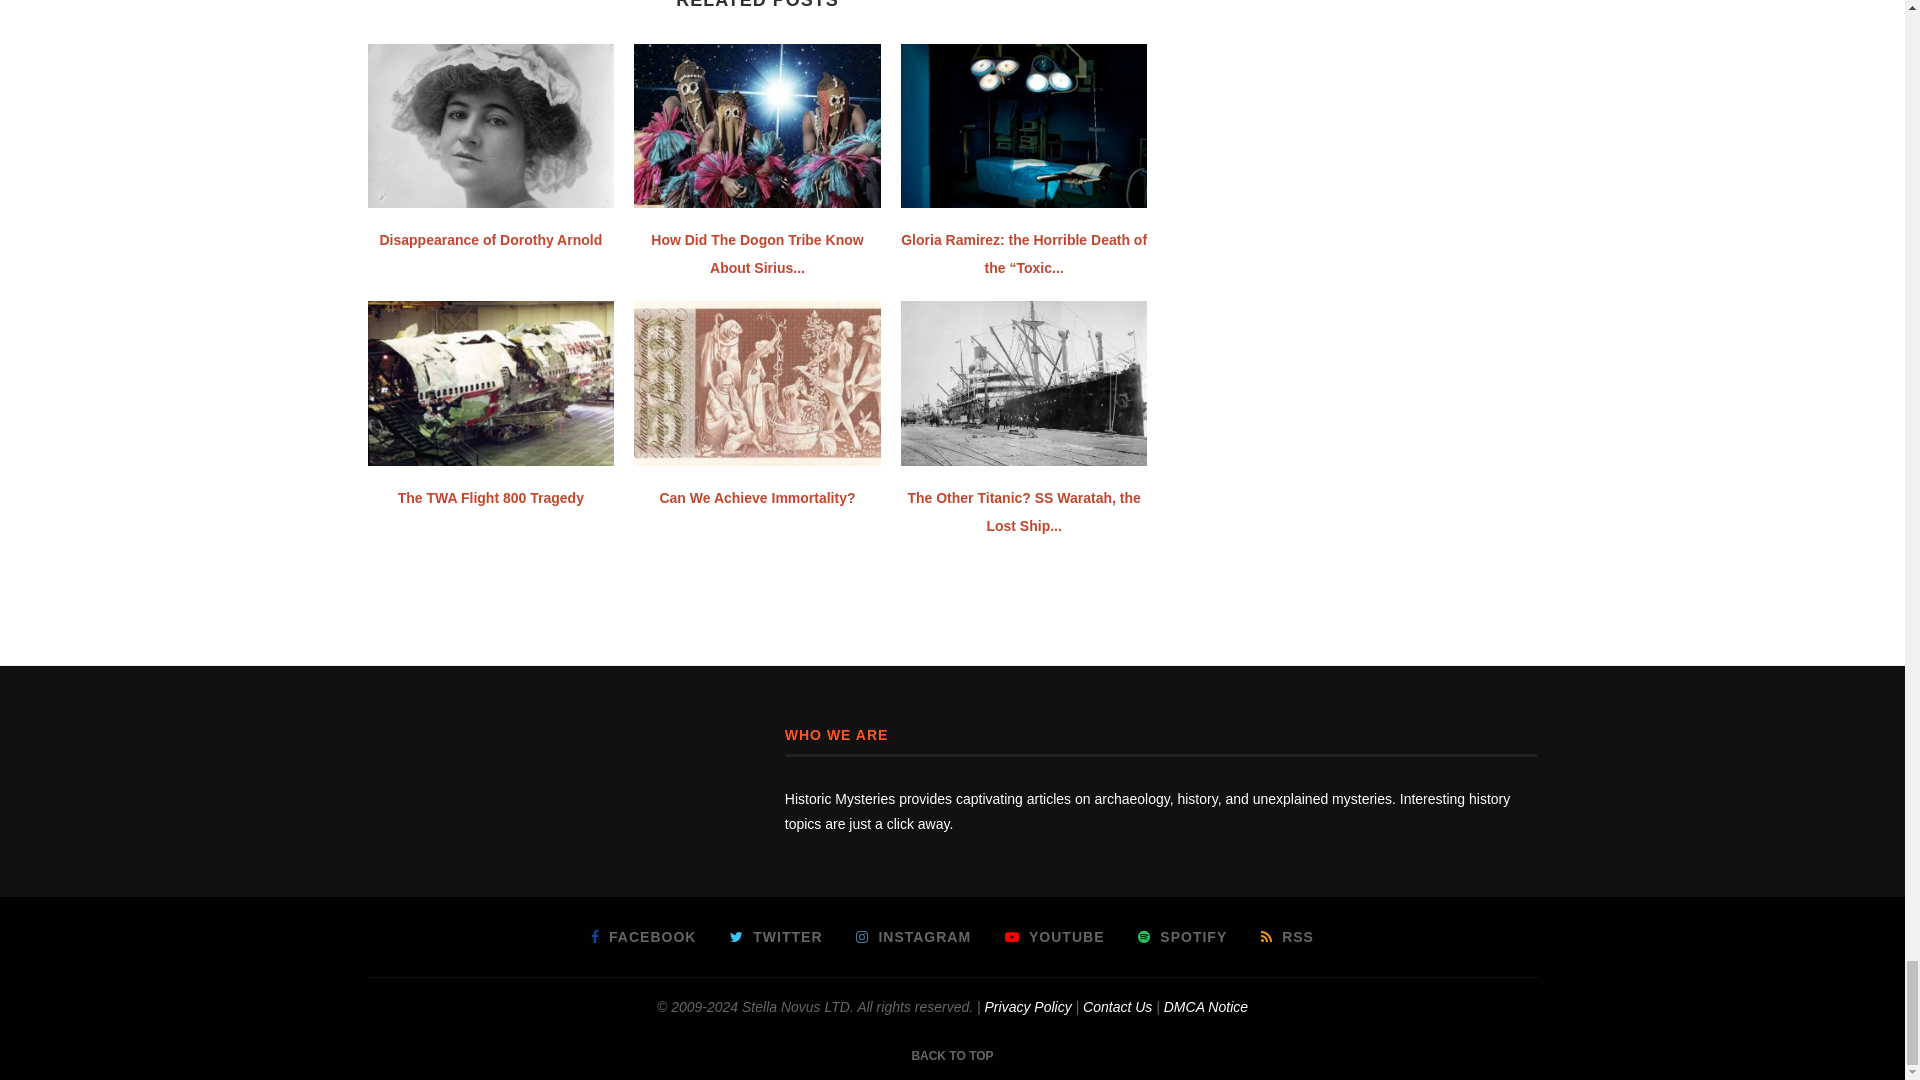 This screenshot has height=1080, width=1920. Describe the element at coordinates (757, 383) in the screenshot. I see `Can We Achieve Immortality?` at that location.